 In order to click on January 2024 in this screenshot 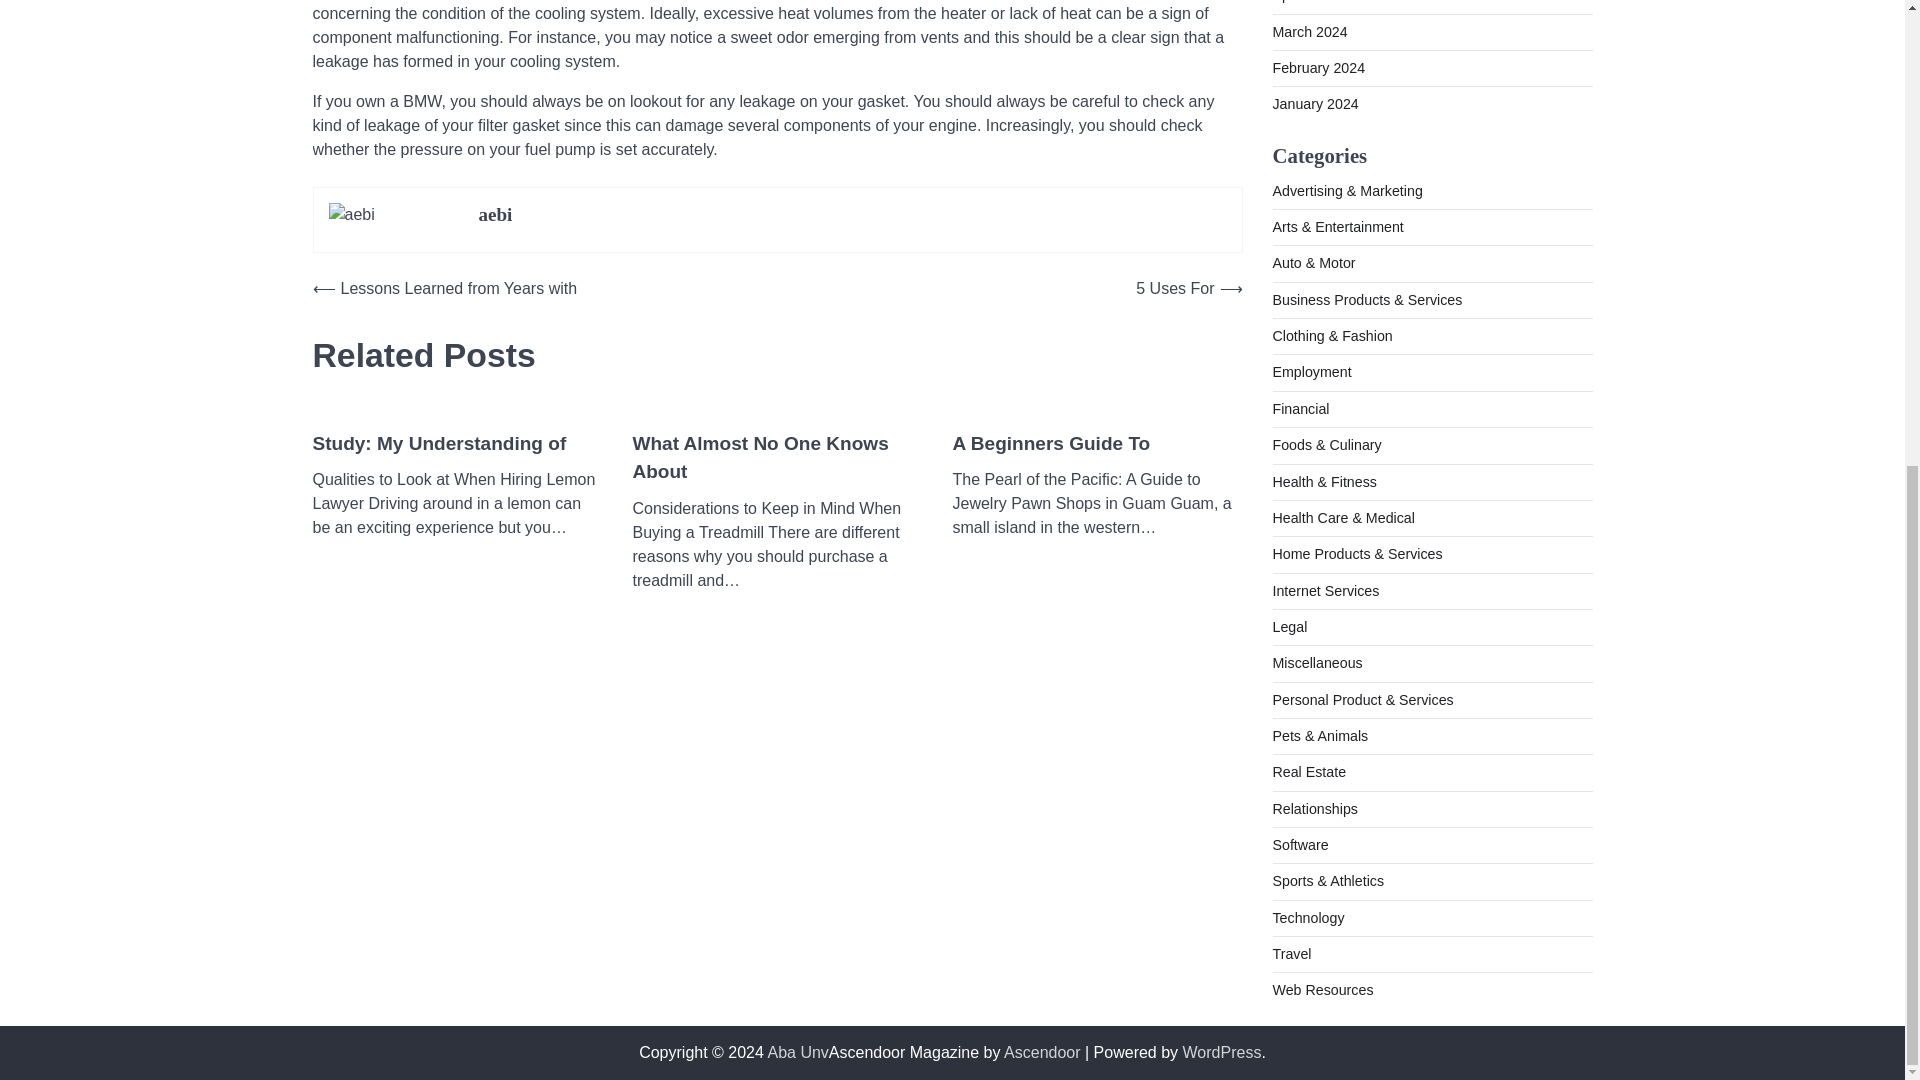, I will do `click(1314, 104)`.